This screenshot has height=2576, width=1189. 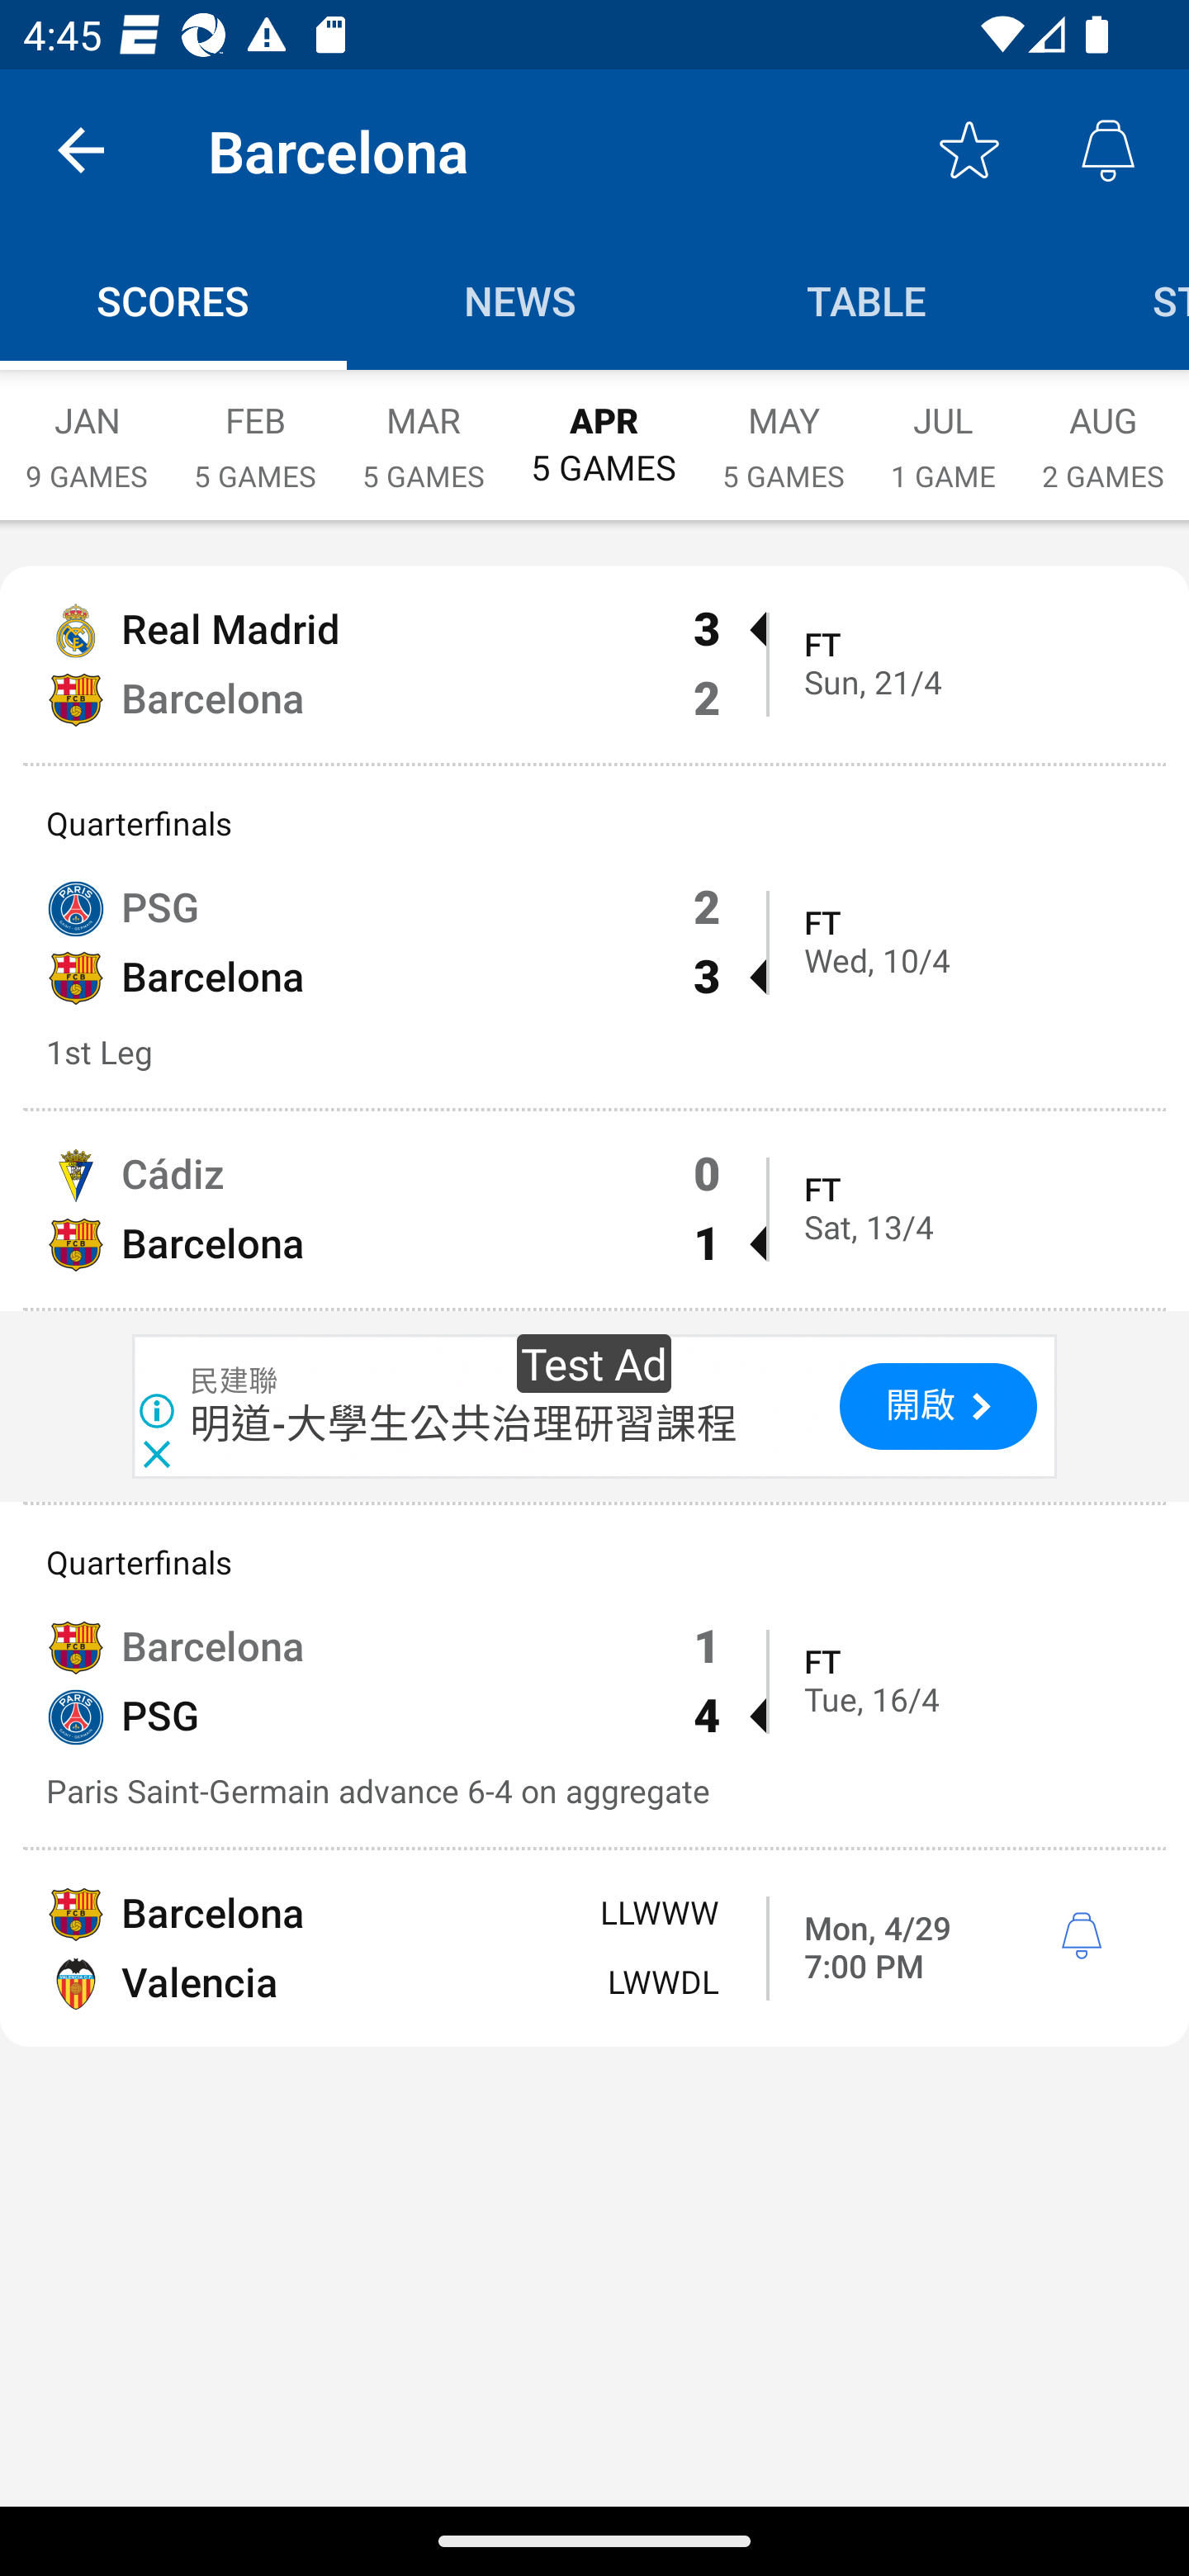 What do you see at coordinates (943, 431) in the screenshot?
I see `JUL 1 GAME` at bounding box center [943, 431].